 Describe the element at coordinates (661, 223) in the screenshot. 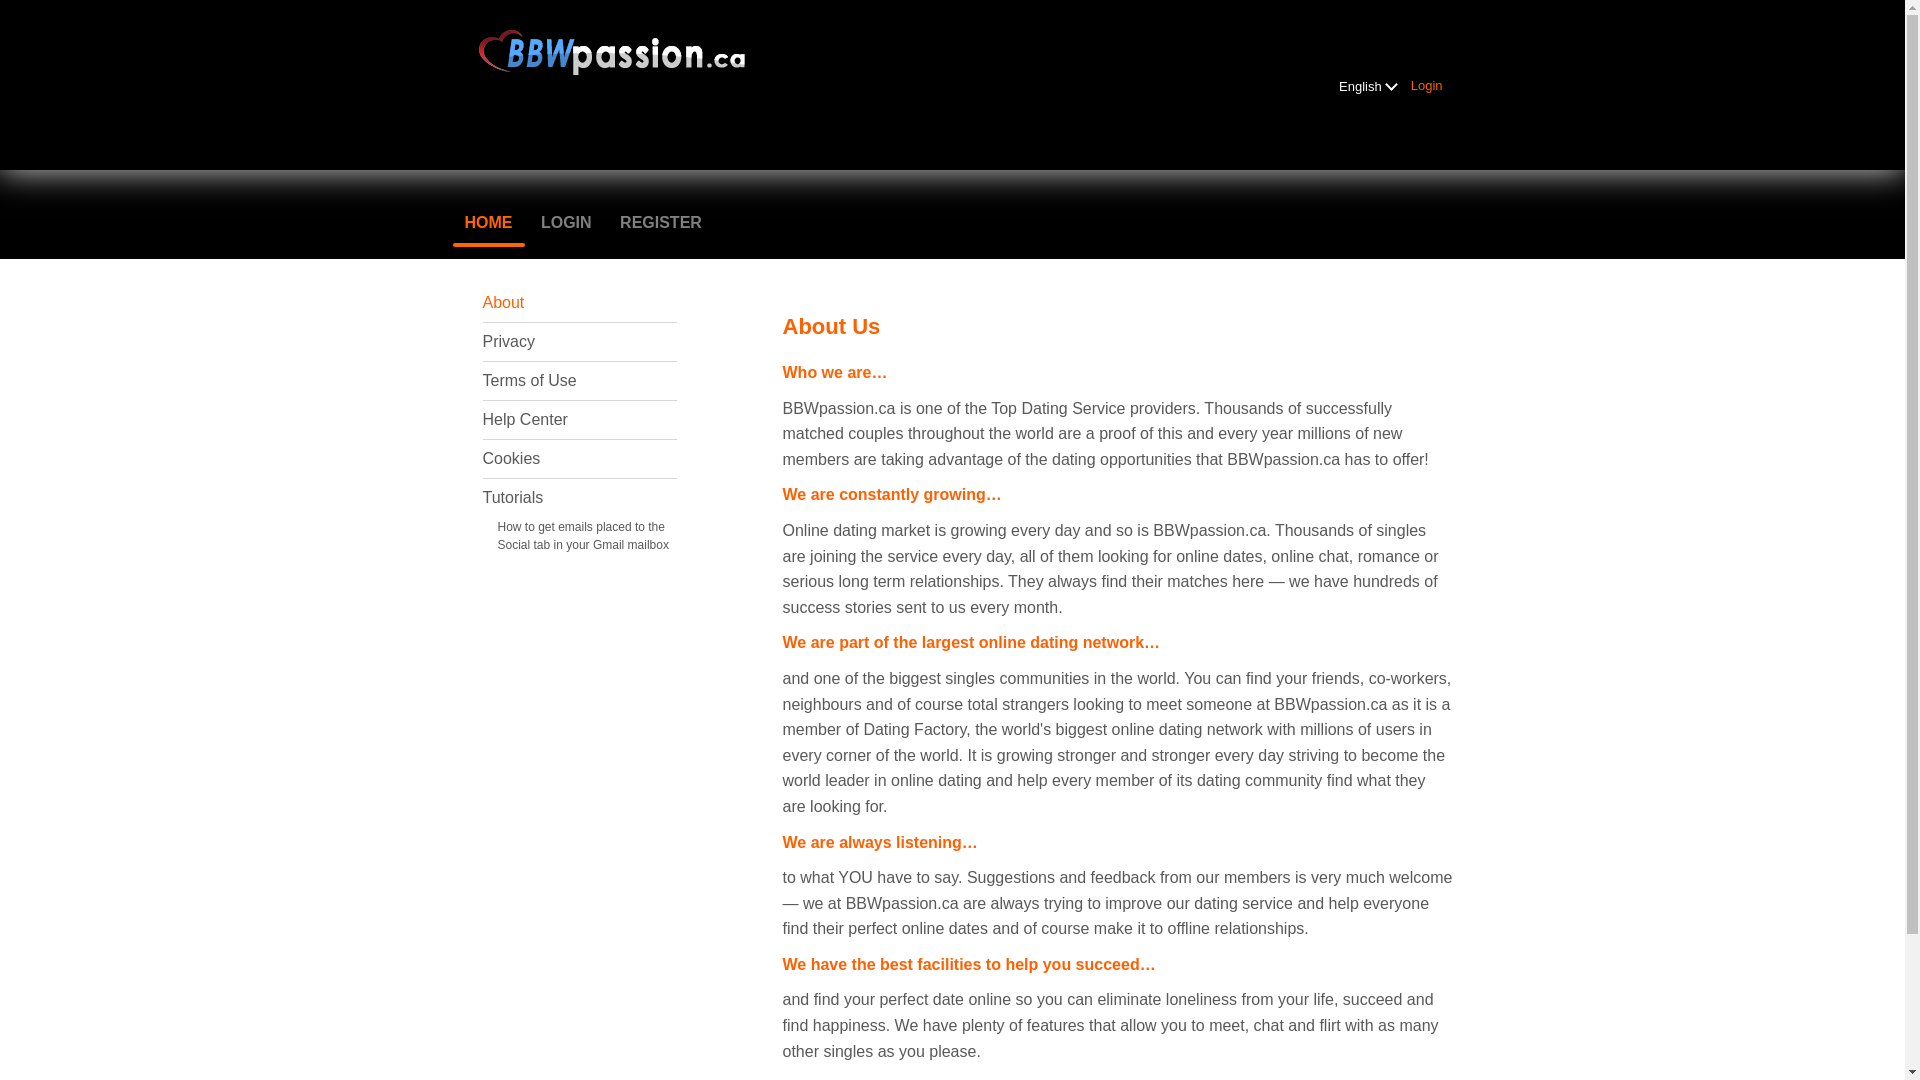

I see `REGISTER` at that location.